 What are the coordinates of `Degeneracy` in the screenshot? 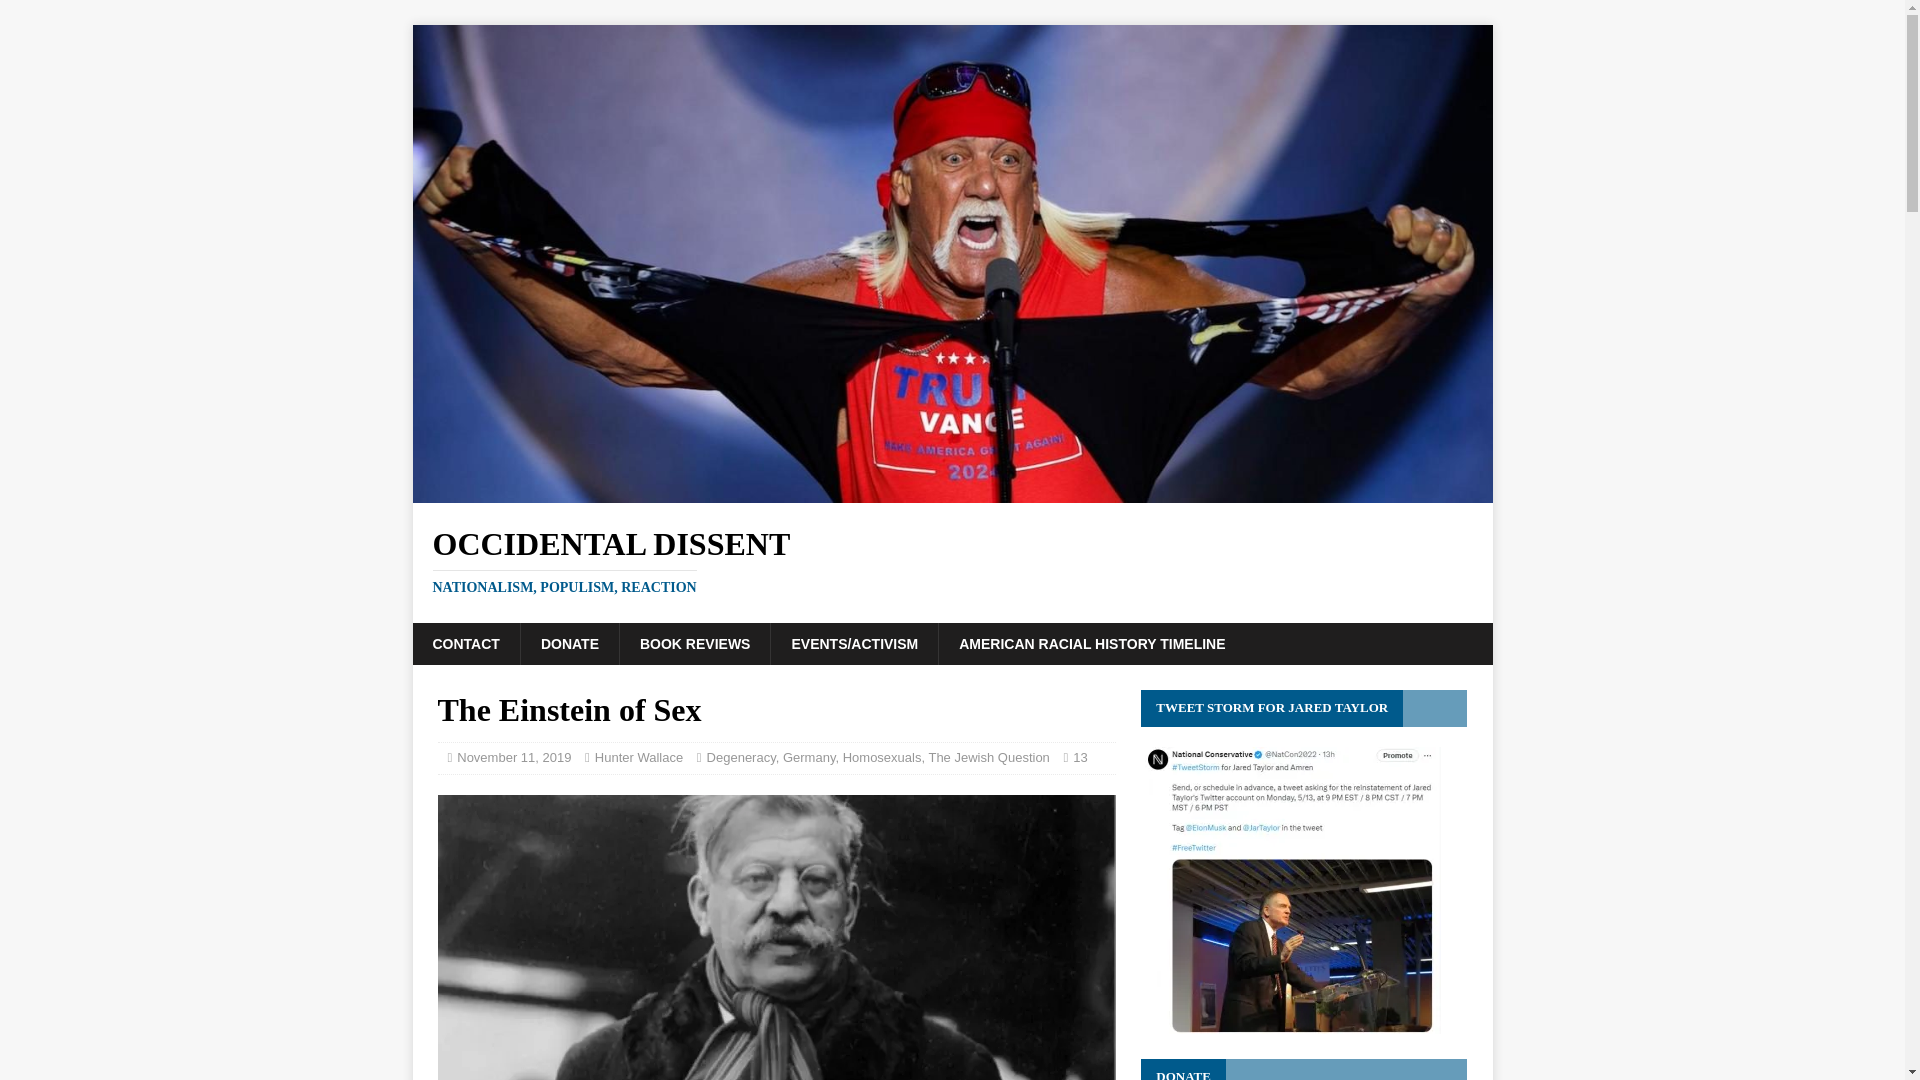 It's located at (740, 756).